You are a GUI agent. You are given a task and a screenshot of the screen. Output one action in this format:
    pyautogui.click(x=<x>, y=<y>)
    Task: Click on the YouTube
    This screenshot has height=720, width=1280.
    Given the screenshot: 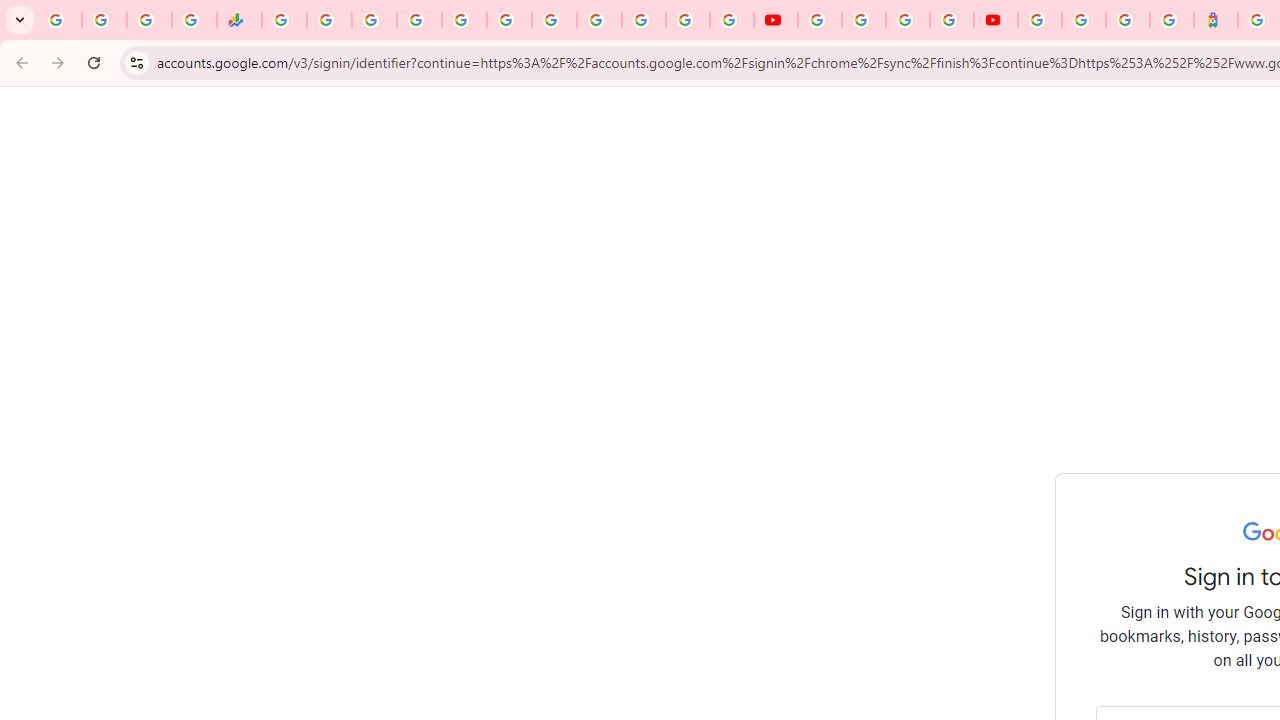 What is the action you would take?
    pyautogui.click(x=775, y=20)
    